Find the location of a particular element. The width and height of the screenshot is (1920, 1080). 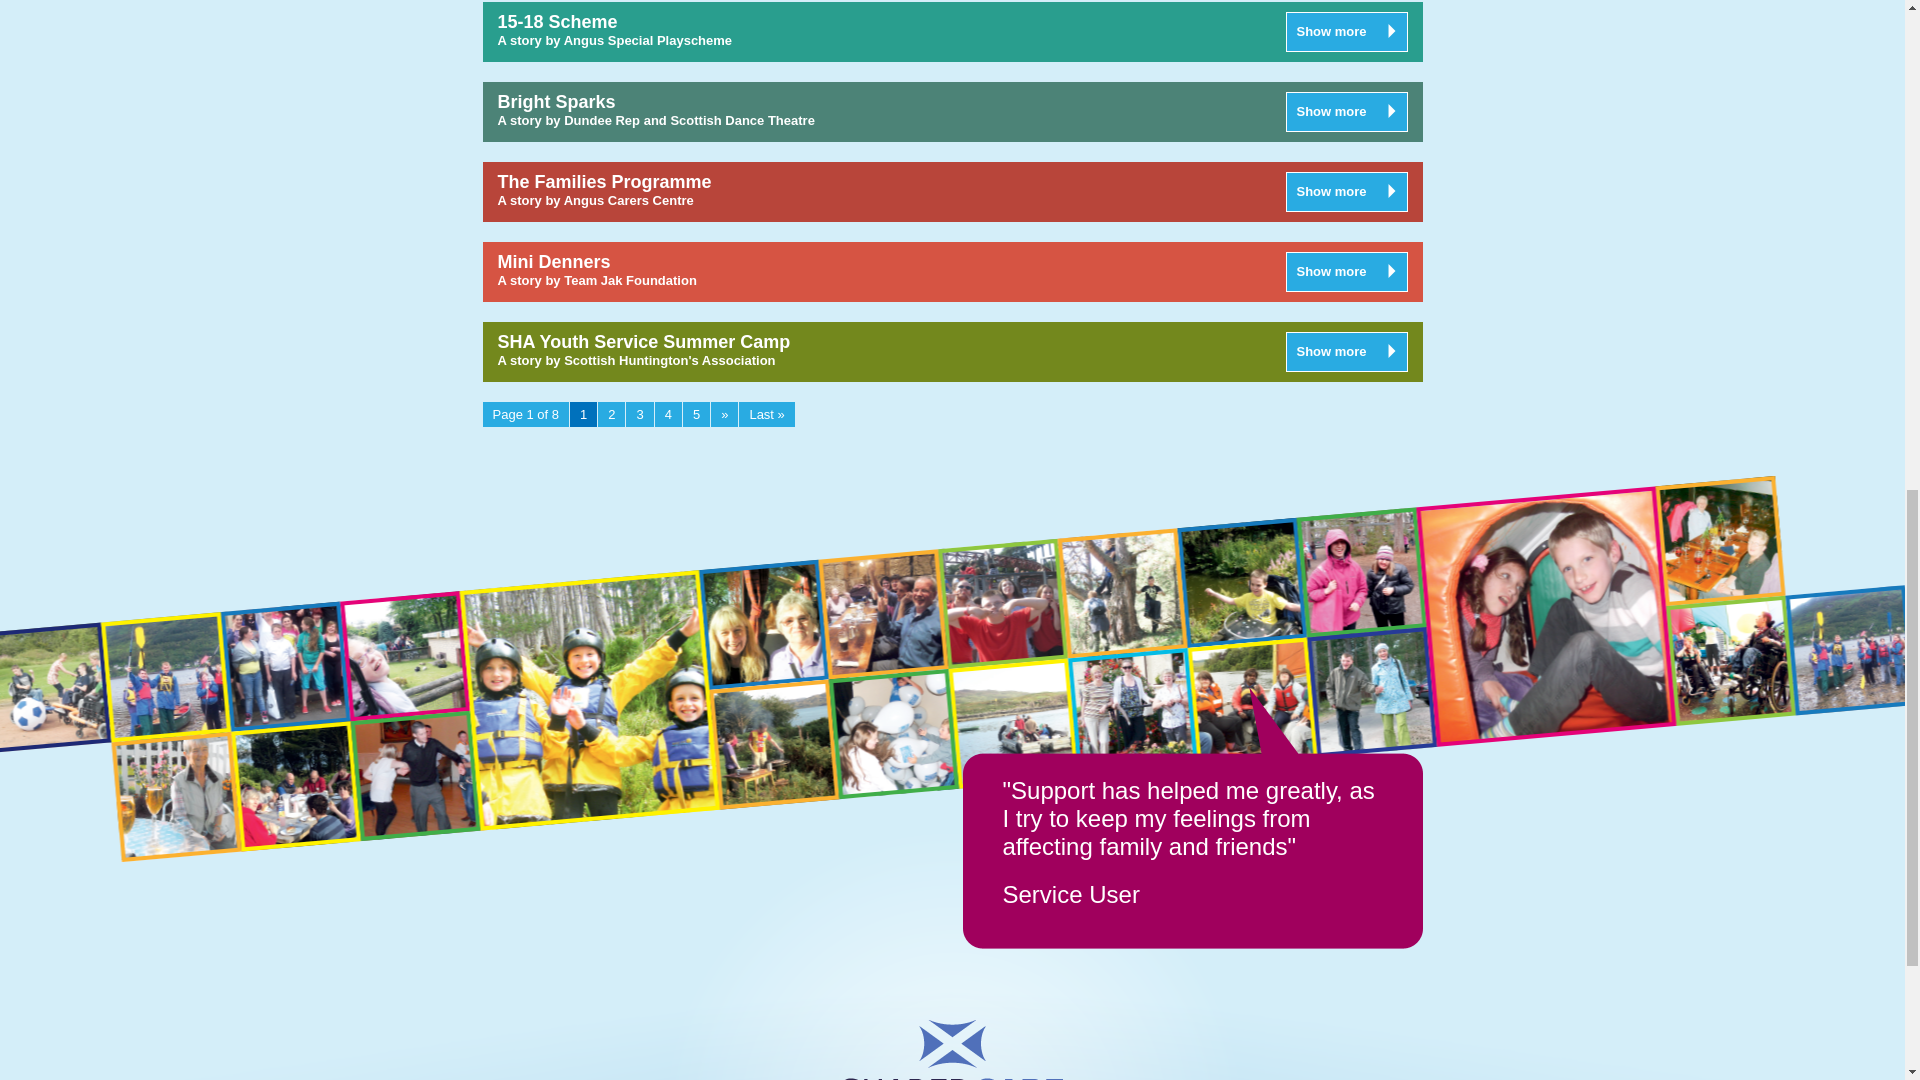

Page 4 is located at coordinates (668, 414).